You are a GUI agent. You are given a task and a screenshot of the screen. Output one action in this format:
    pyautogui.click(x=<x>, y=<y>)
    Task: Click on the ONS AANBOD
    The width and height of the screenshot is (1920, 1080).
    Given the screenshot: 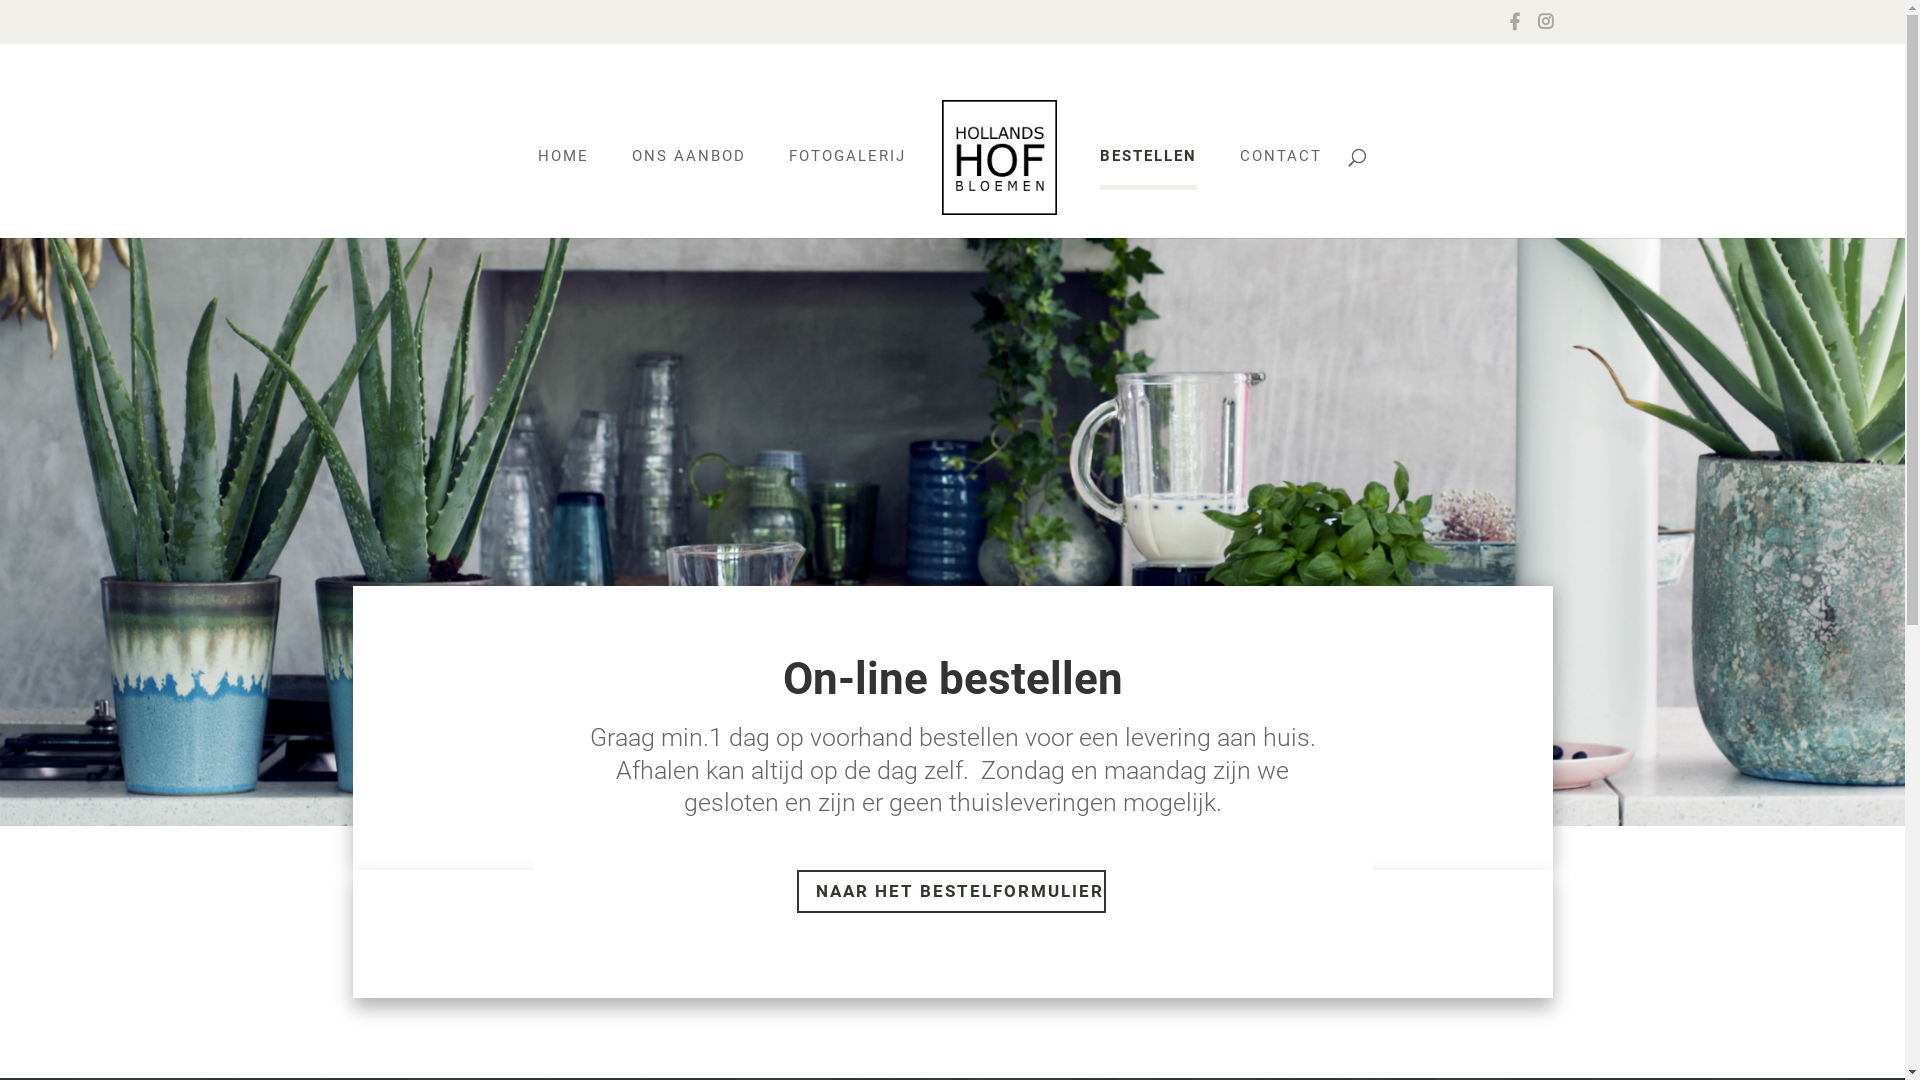 What is the action you would take?
    pyautogui.click(x=689, y=166)
    